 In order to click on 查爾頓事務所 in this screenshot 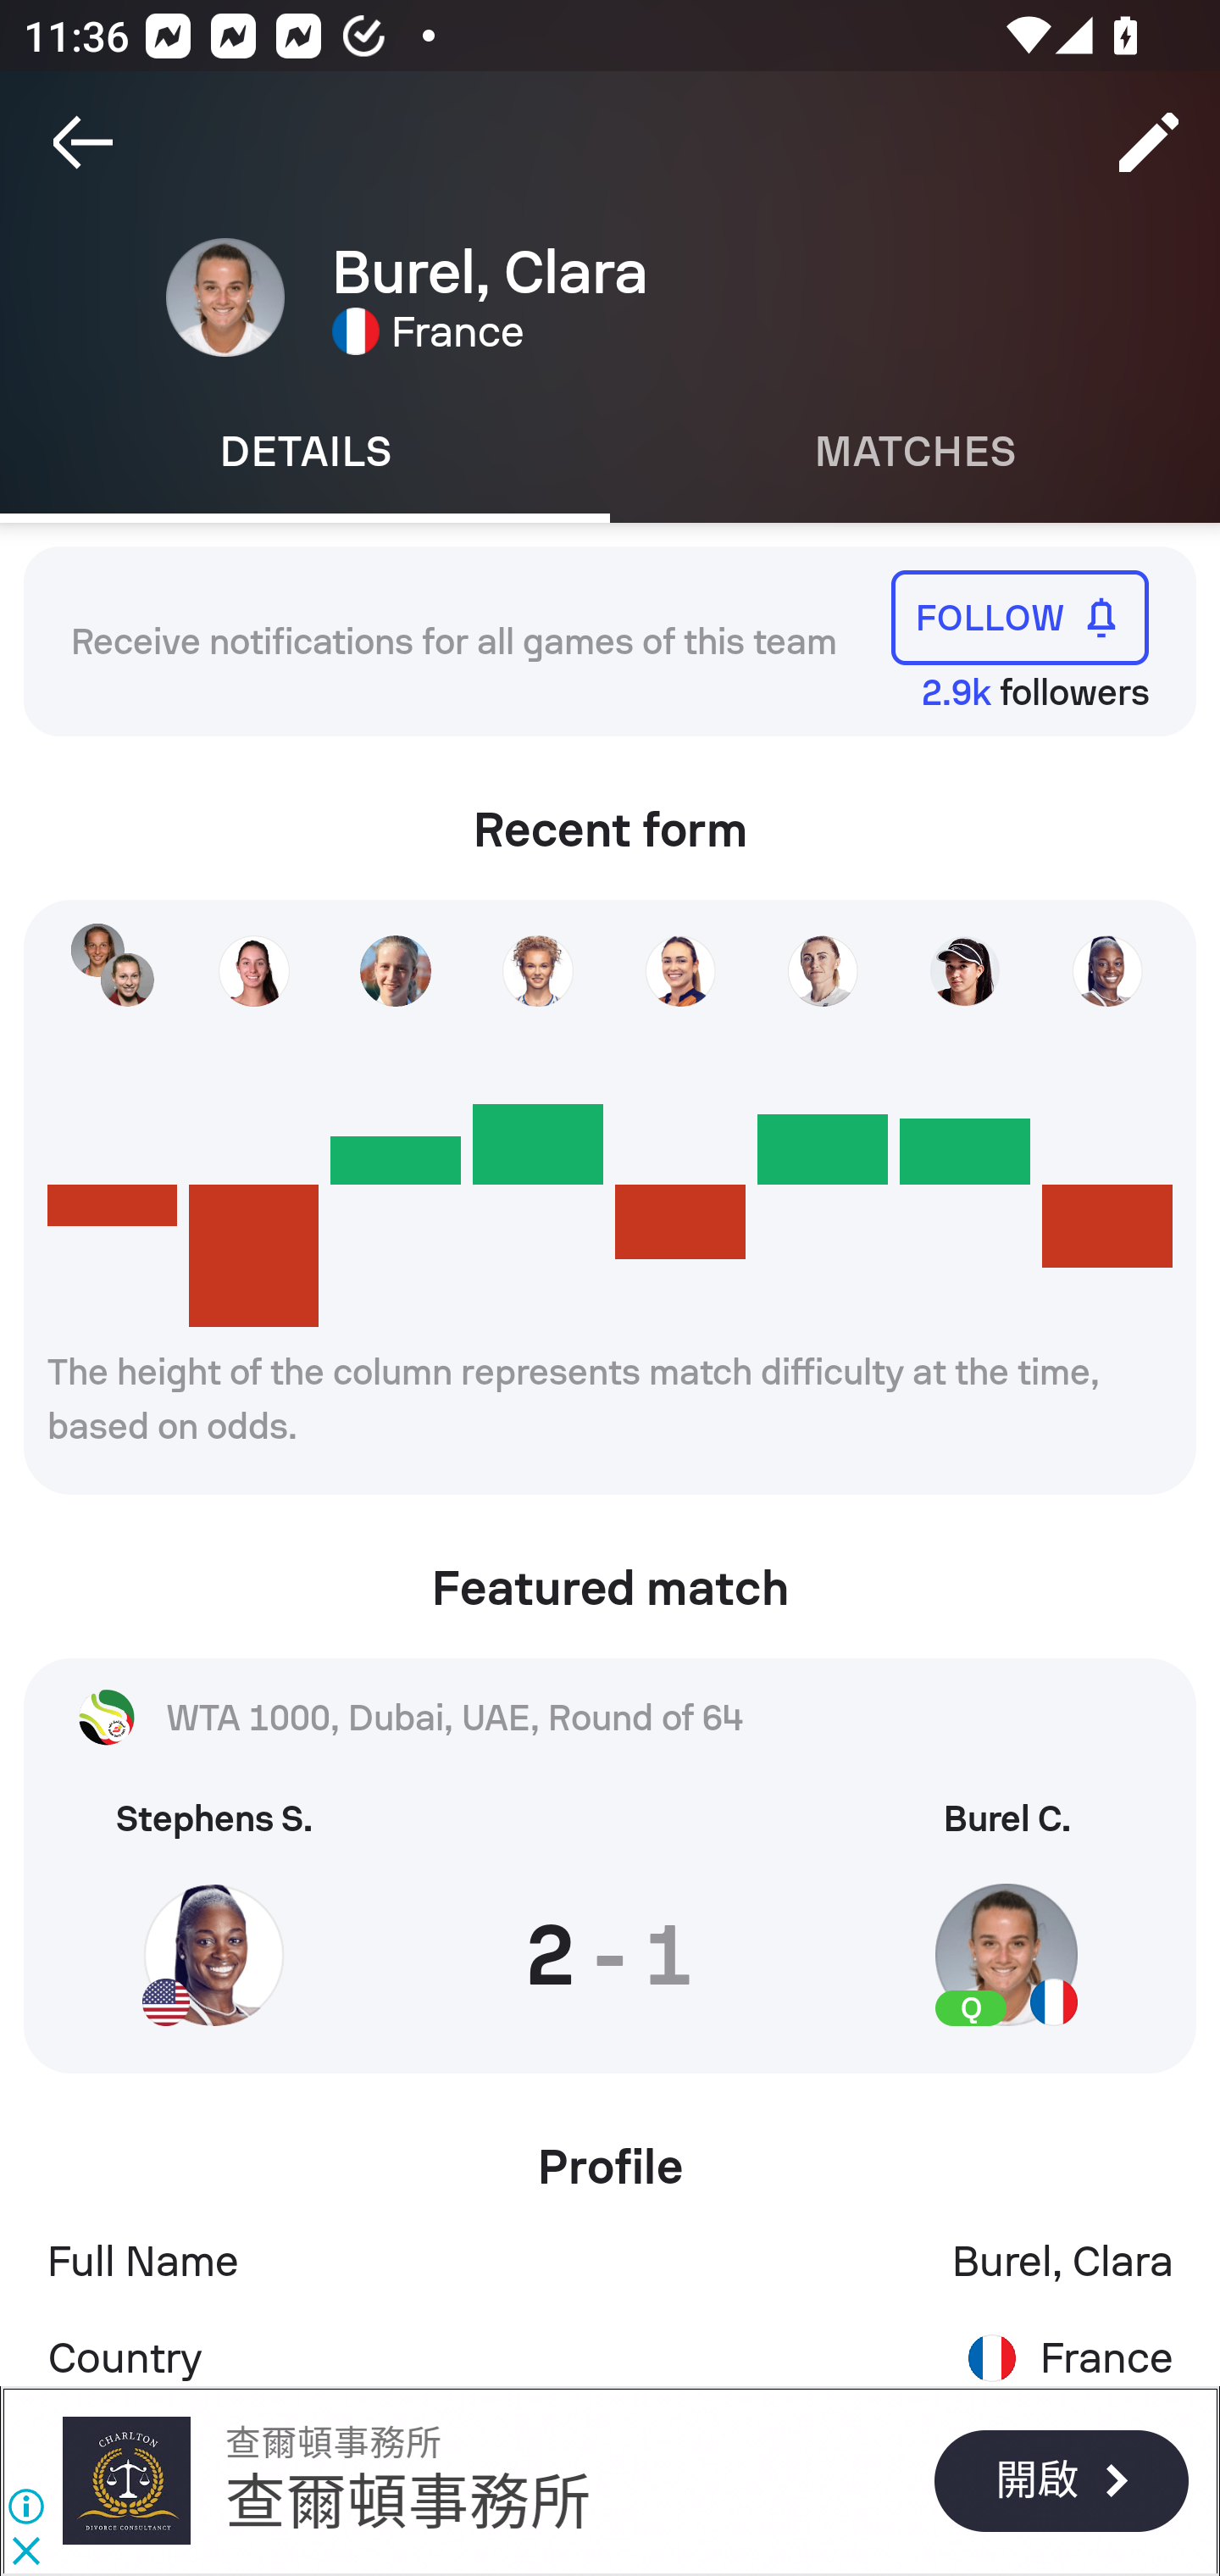, I will do `click(125, 2480)`.